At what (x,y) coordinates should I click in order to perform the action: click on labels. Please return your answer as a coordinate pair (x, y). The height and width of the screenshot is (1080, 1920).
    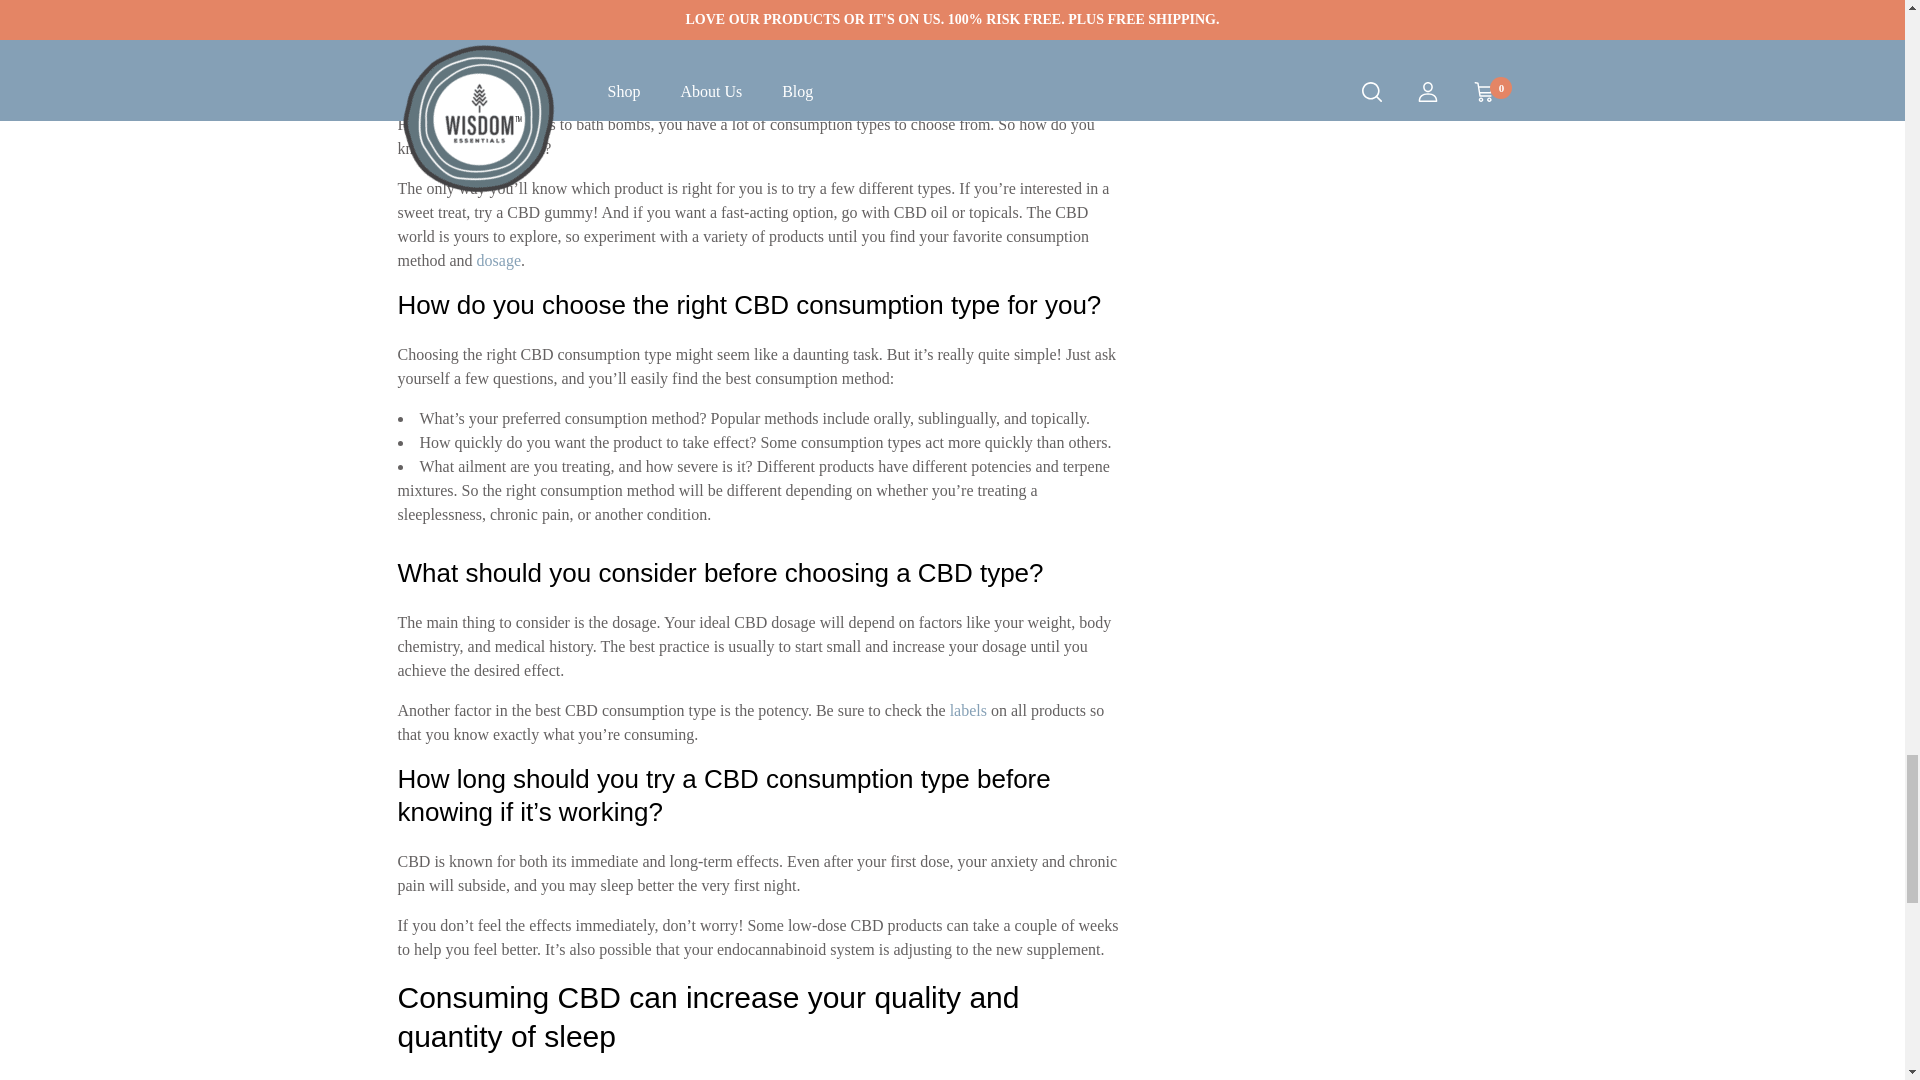
    Looking at the image, I should click on (968, 710).